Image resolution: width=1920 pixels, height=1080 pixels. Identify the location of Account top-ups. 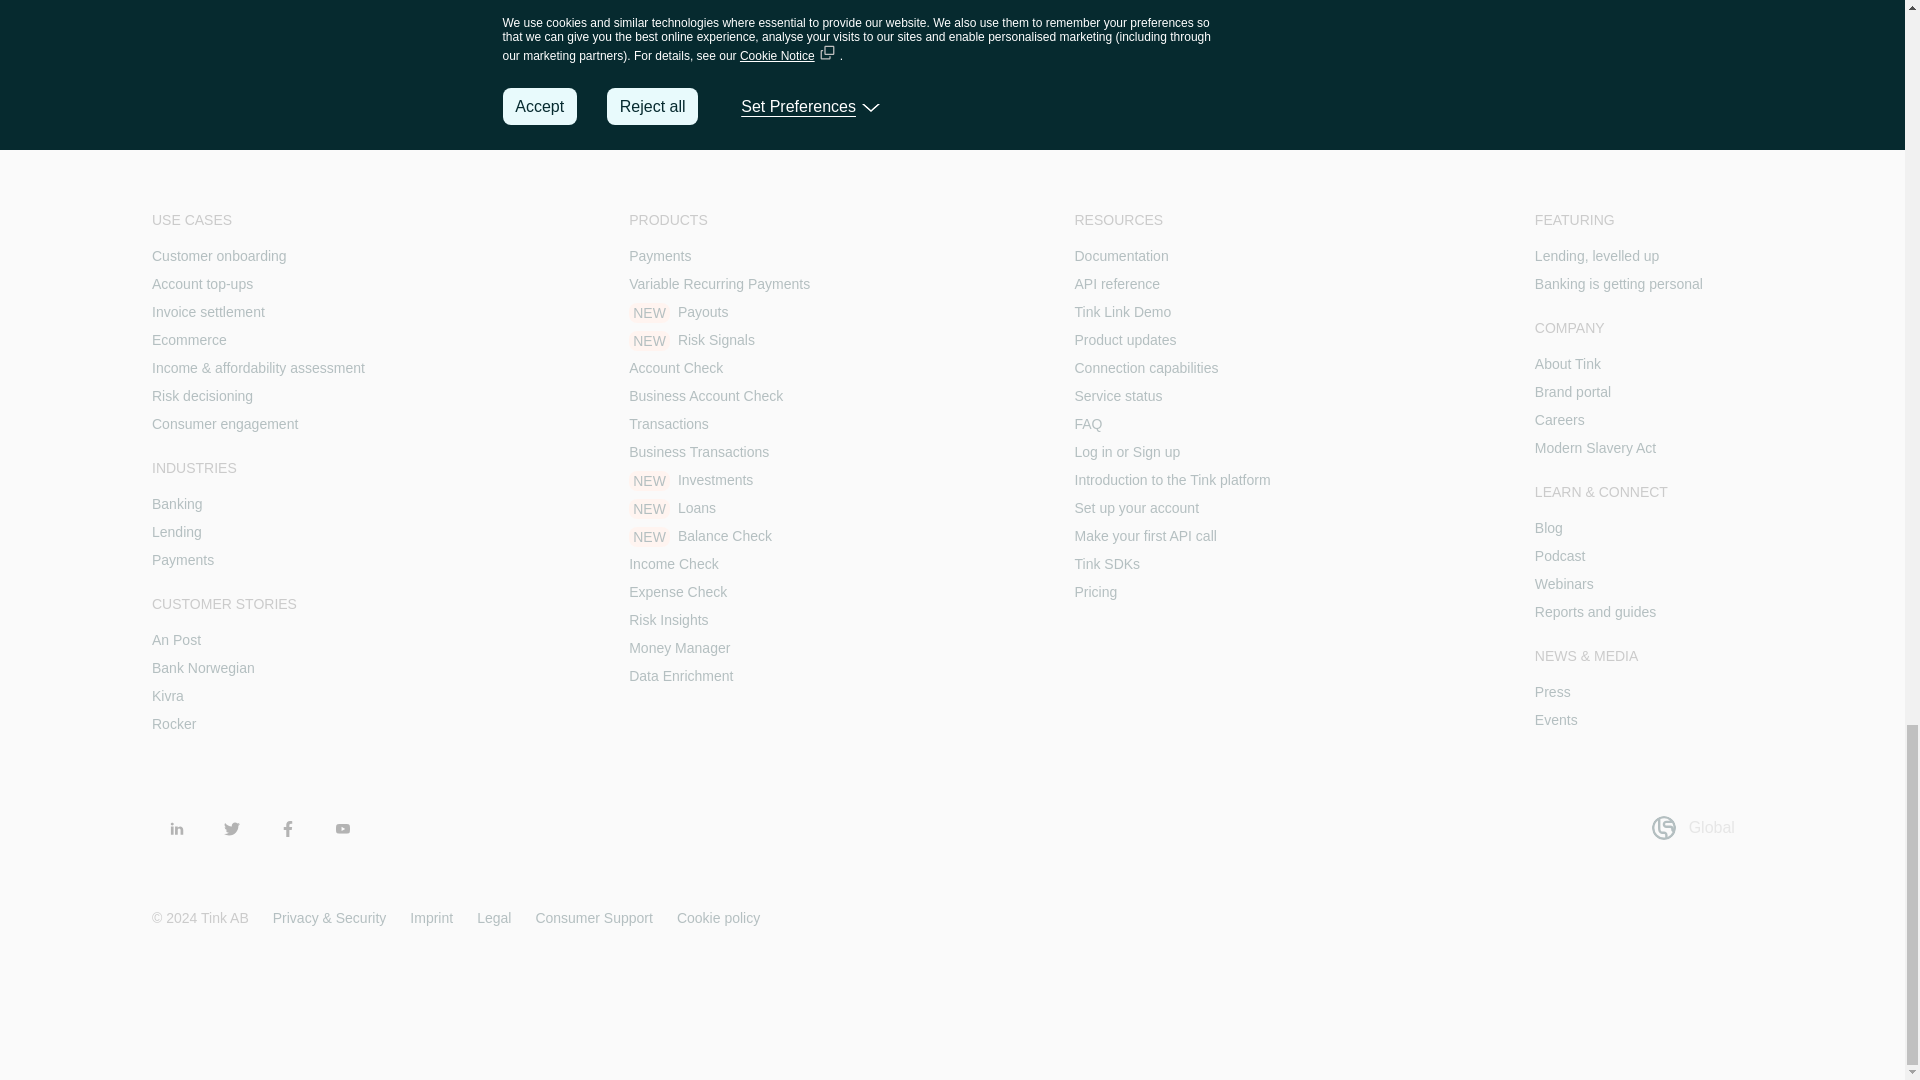
(202, 284).